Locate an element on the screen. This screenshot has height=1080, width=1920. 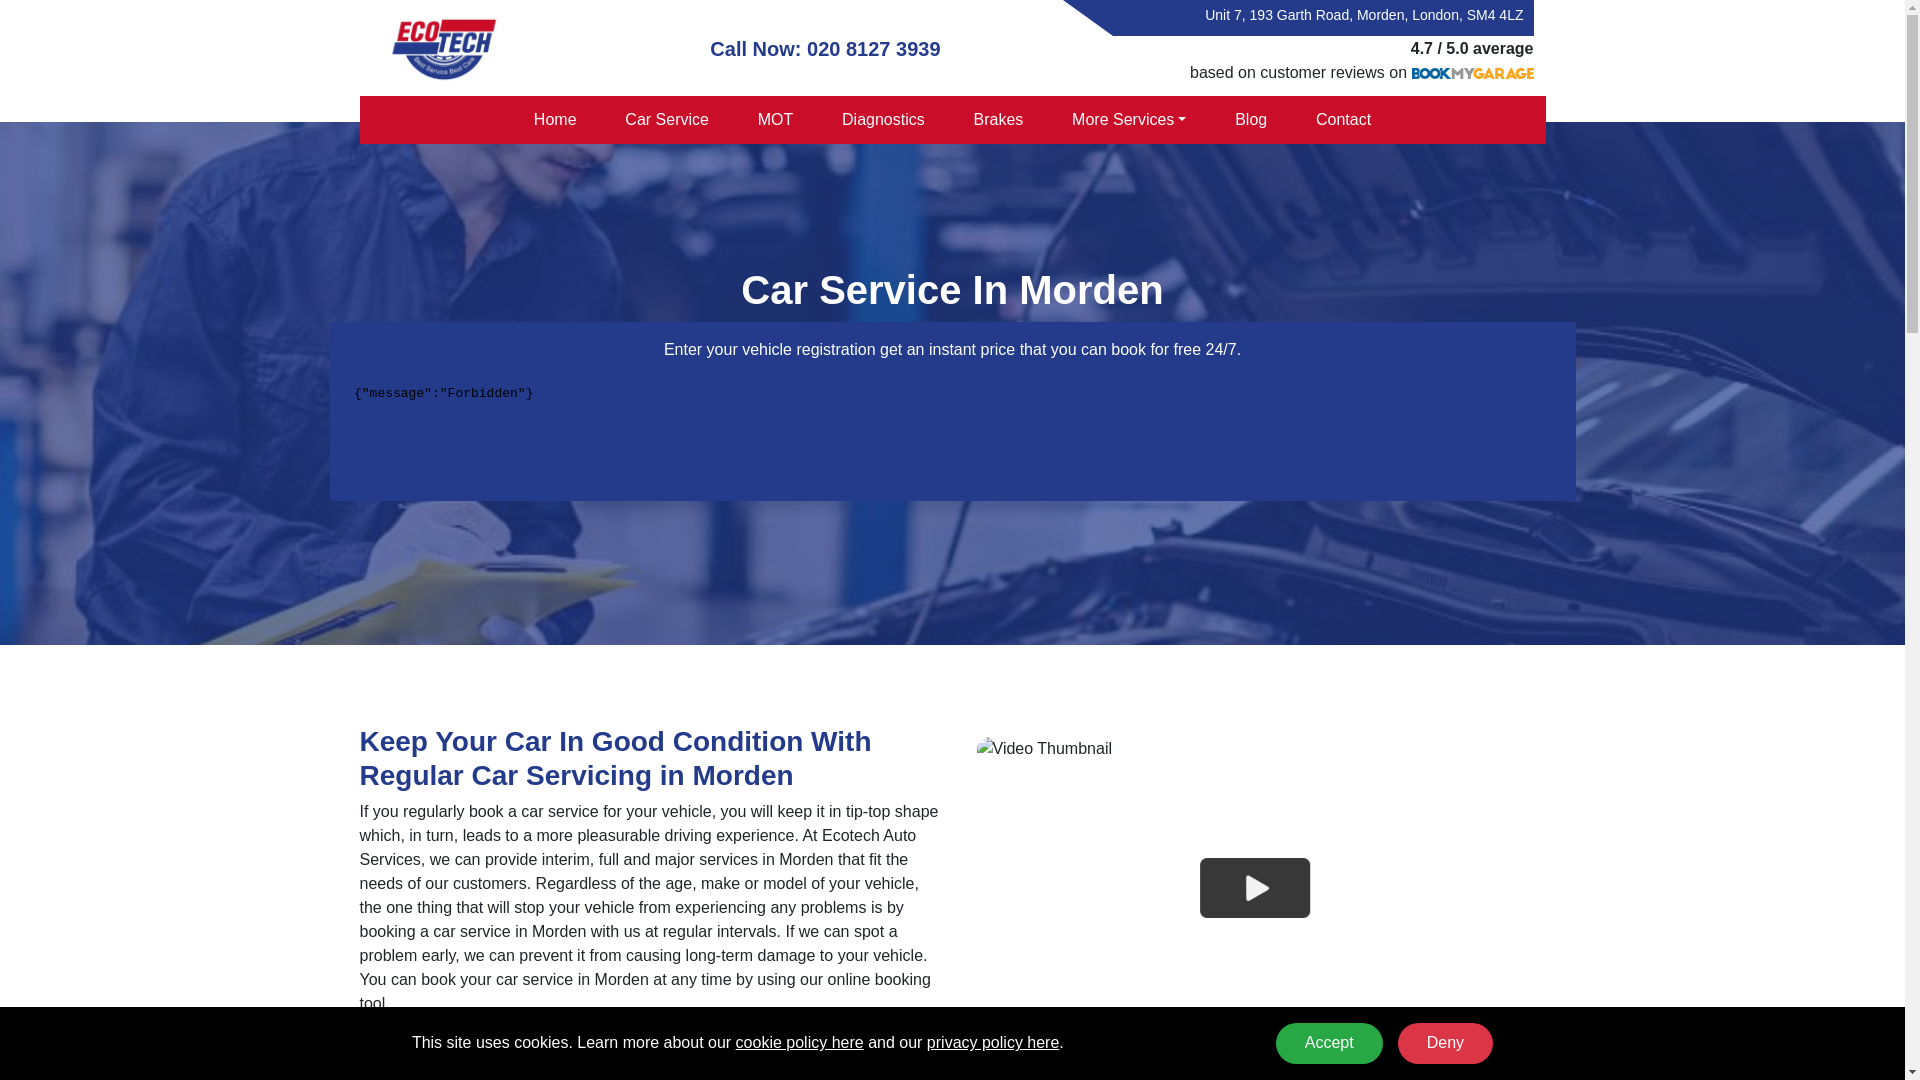
More Services is located at coordinates (1128, 120).